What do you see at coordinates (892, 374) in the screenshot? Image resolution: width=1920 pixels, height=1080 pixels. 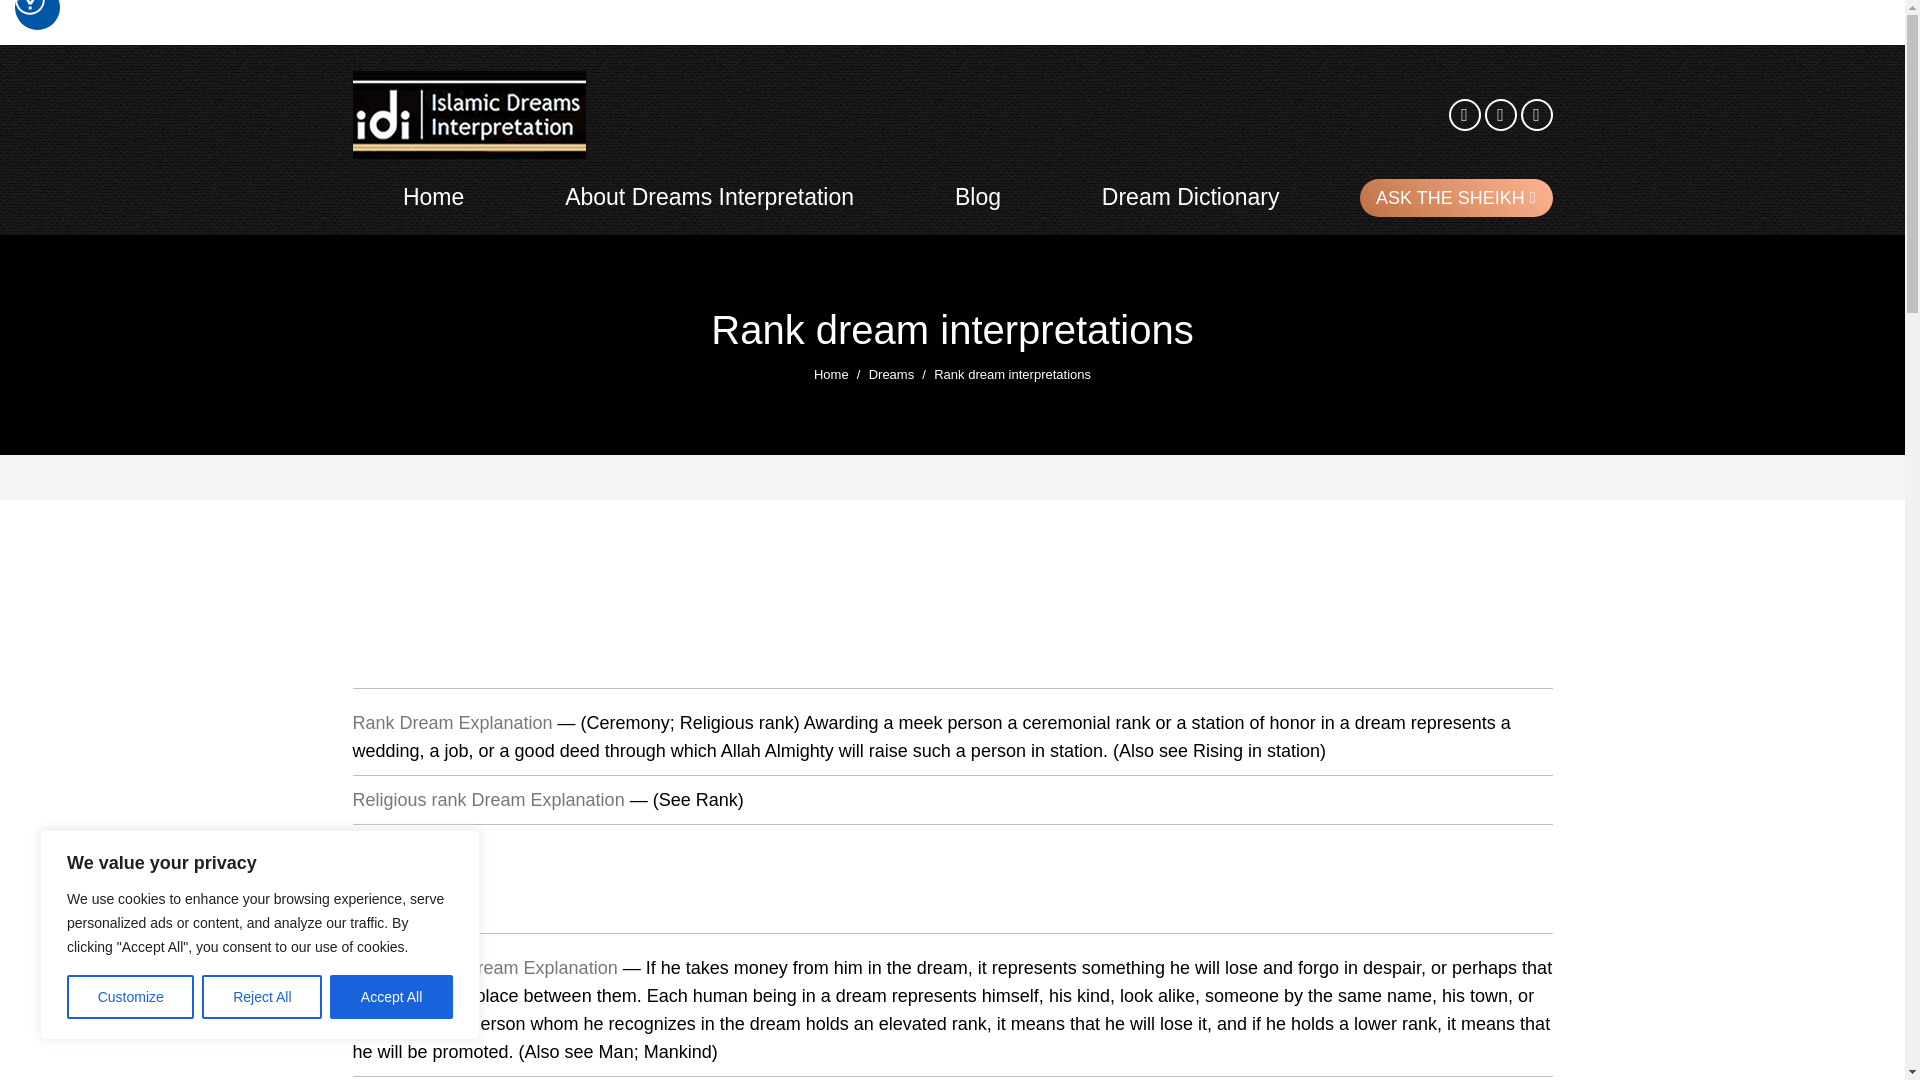 I see `Dreams` at bounding box center [892, 374].